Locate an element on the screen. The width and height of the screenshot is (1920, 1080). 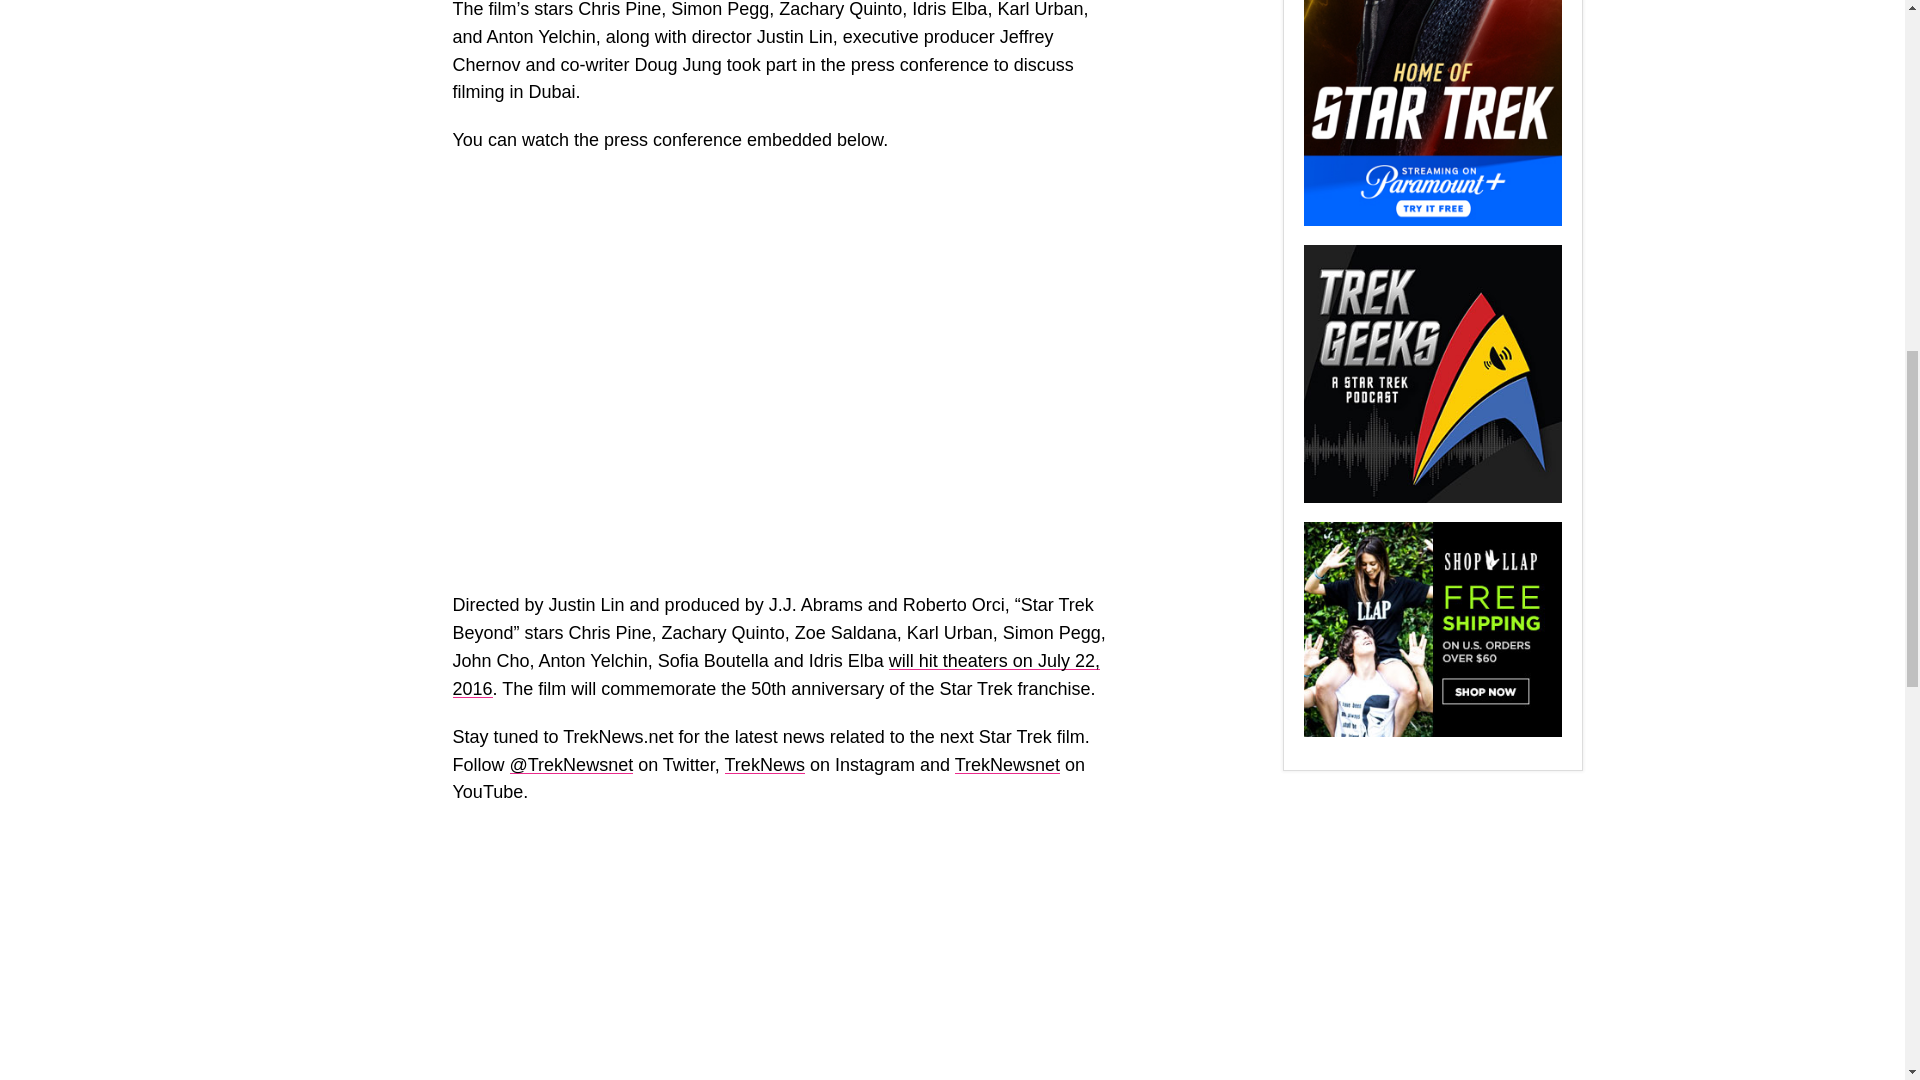
TrekNewsnet is located at coordinates (1006, 764).